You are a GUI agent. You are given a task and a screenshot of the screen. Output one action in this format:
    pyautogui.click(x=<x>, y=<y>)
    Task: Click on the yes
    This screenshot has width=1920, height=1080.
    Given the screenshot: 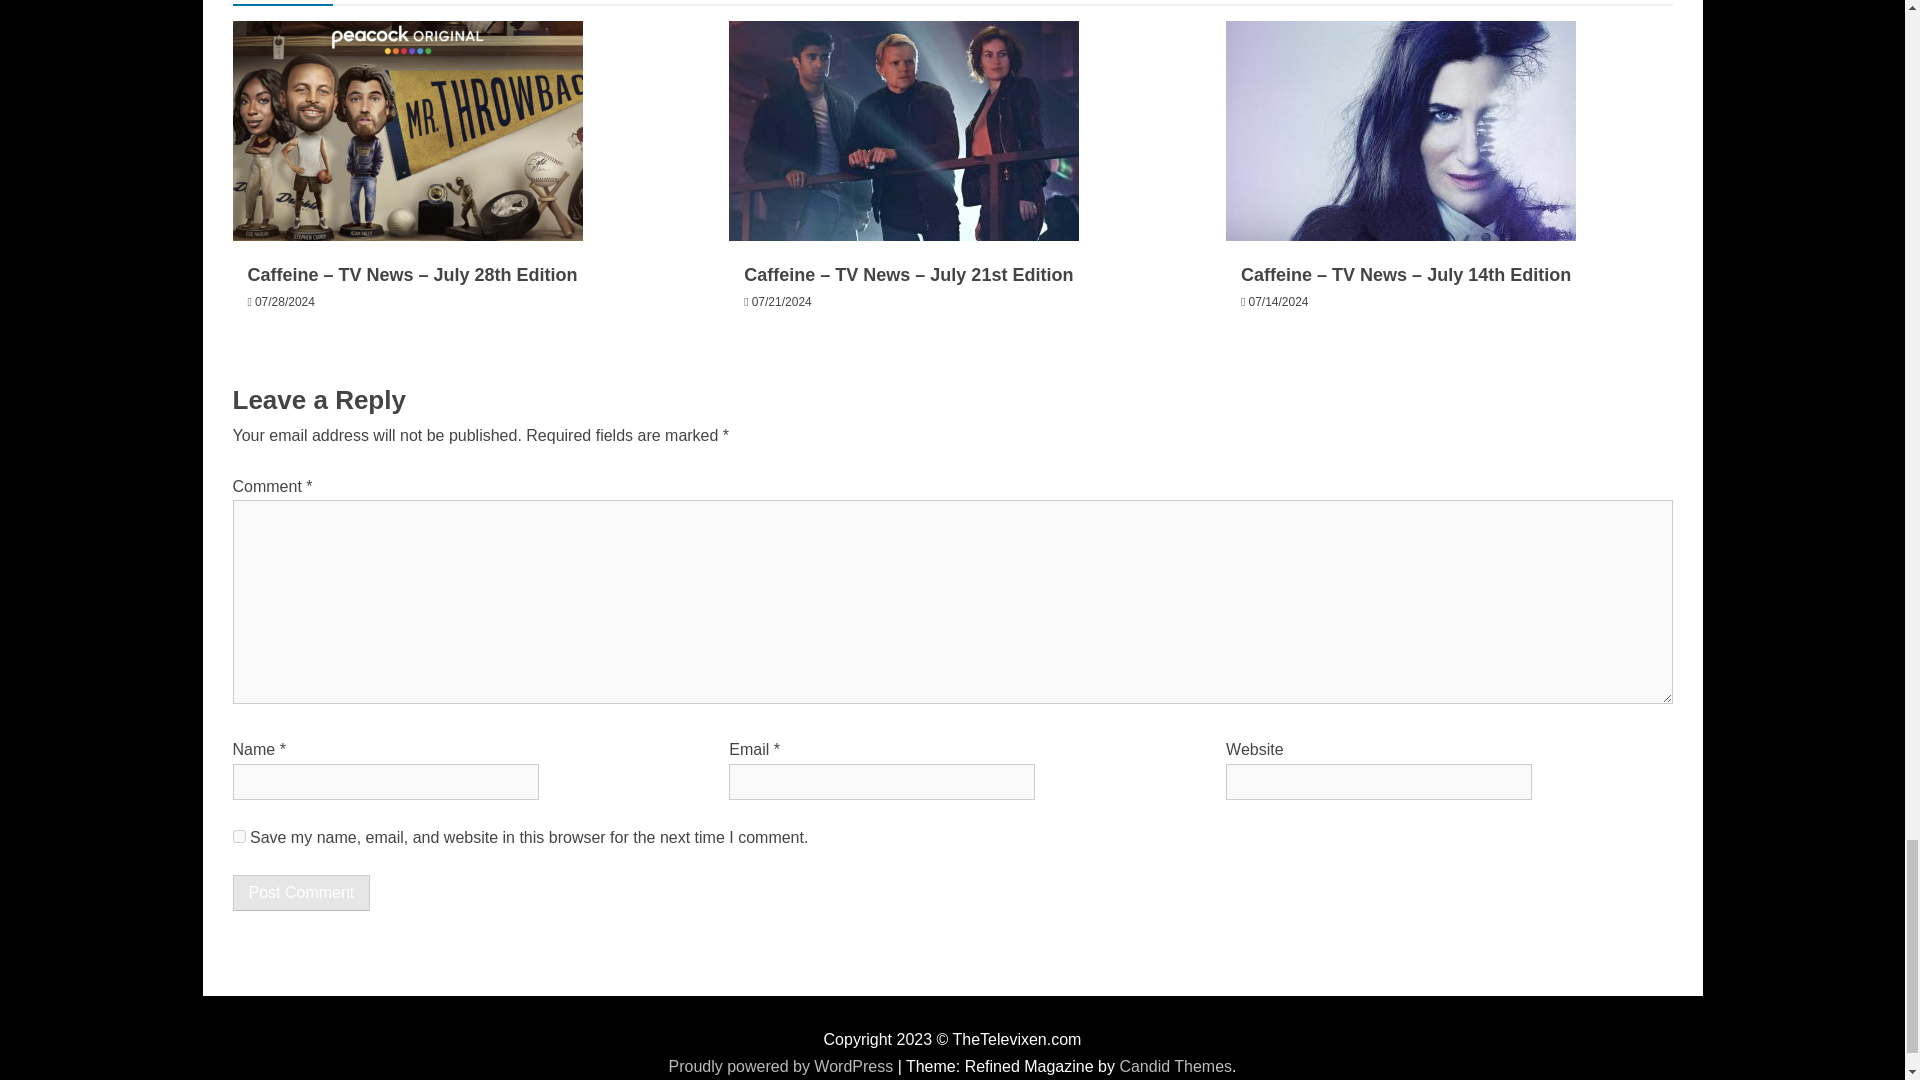 What is the action you would take?
    pyautogui.click(x=238, y=836)
    